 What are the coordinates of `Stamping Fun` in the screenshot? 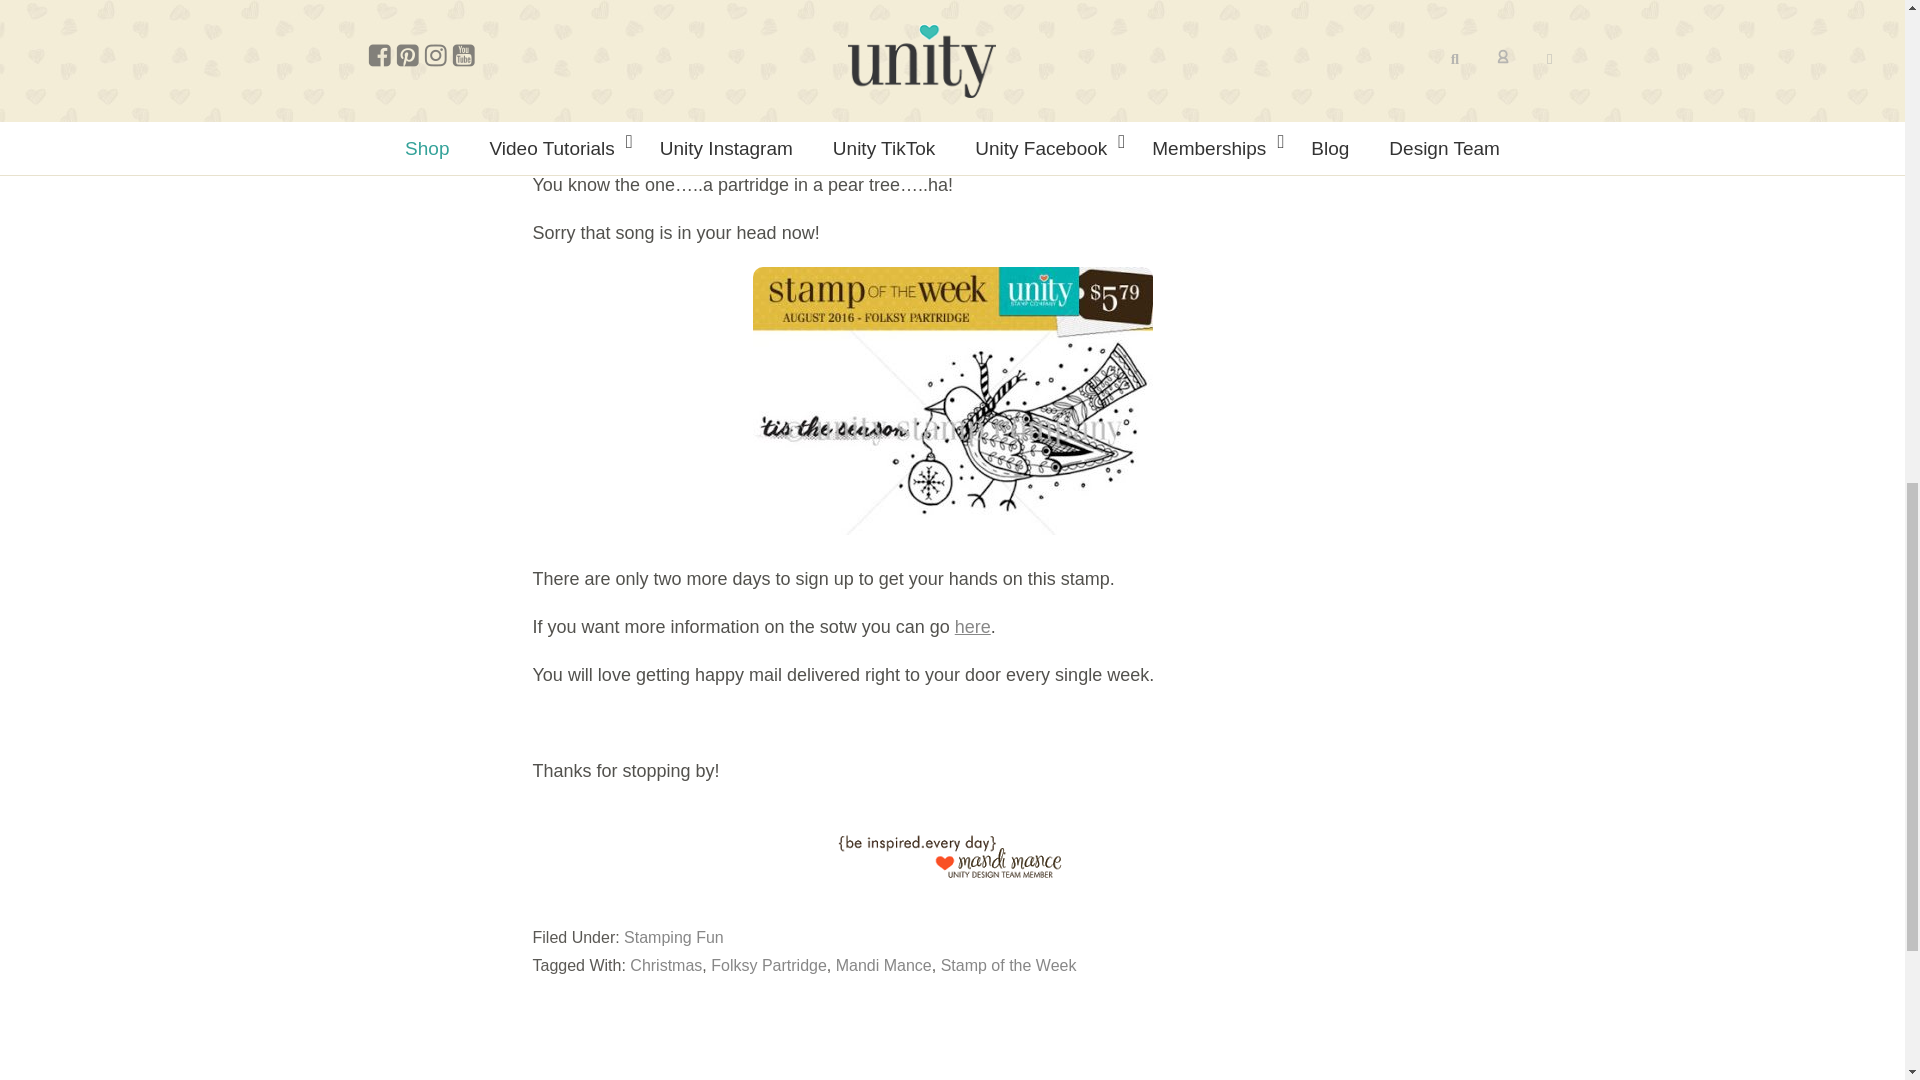 It's located at (674, 937).